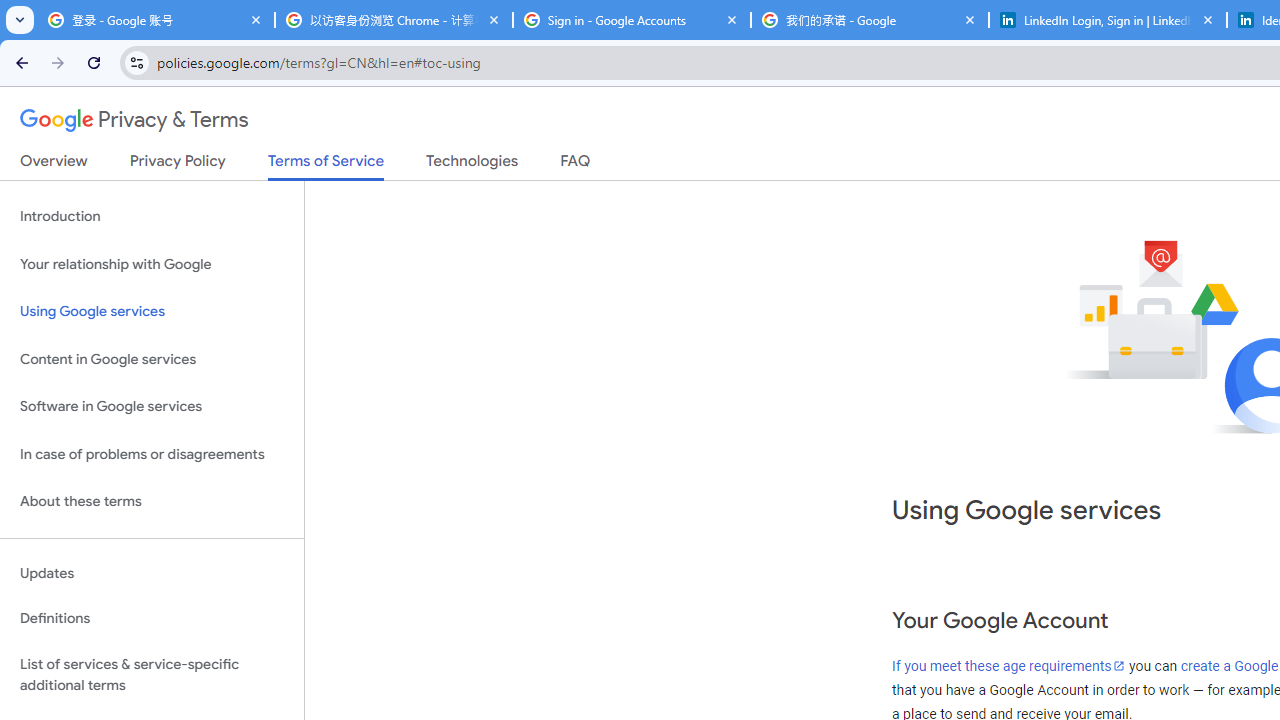  I want to click on Your relationship with Google, so click(152, 264).